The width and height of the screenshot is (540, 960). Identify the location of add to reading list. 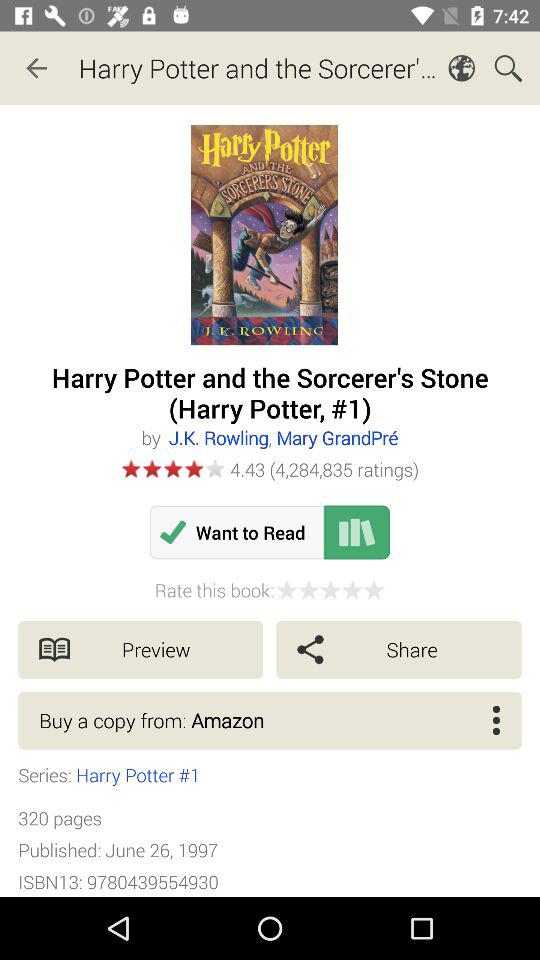
(357, 532).